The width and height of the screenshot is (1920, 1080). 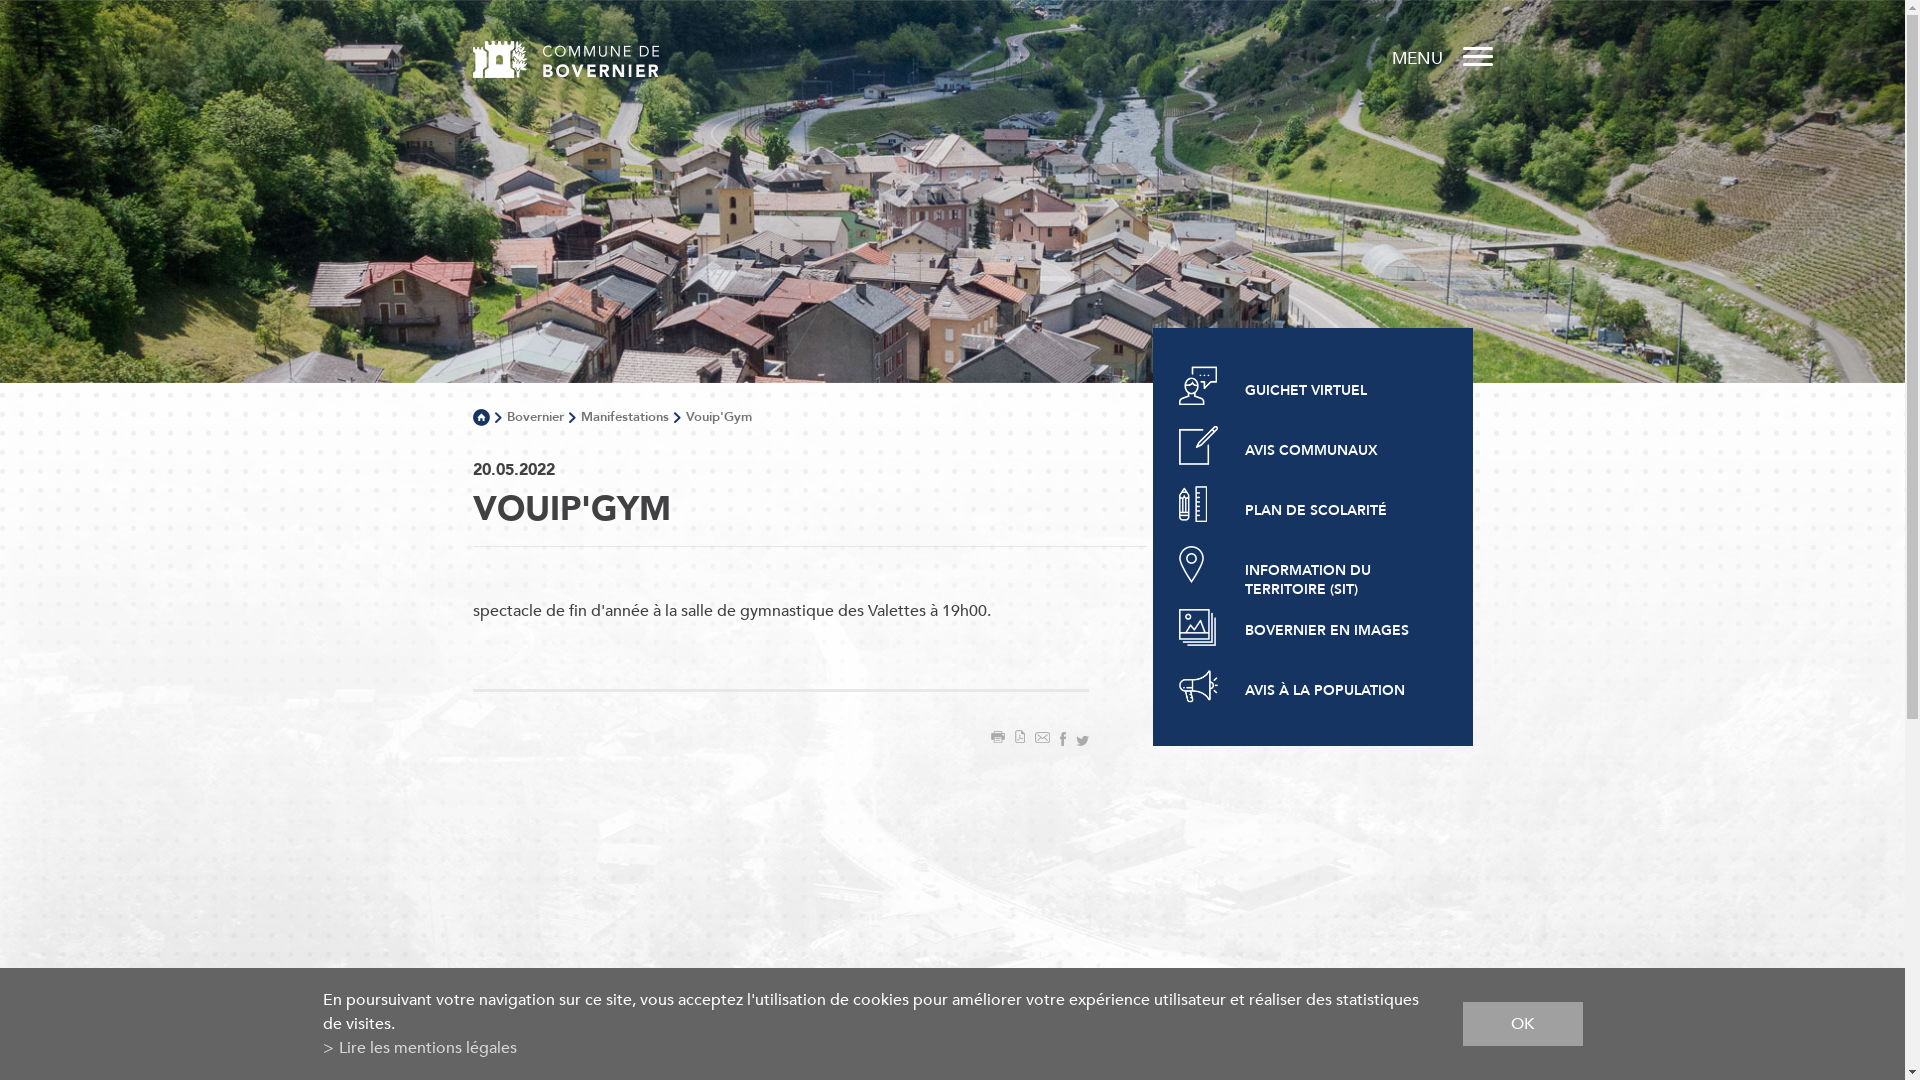 I want to click on Vouip'Gym, so click(x=719, y=417).